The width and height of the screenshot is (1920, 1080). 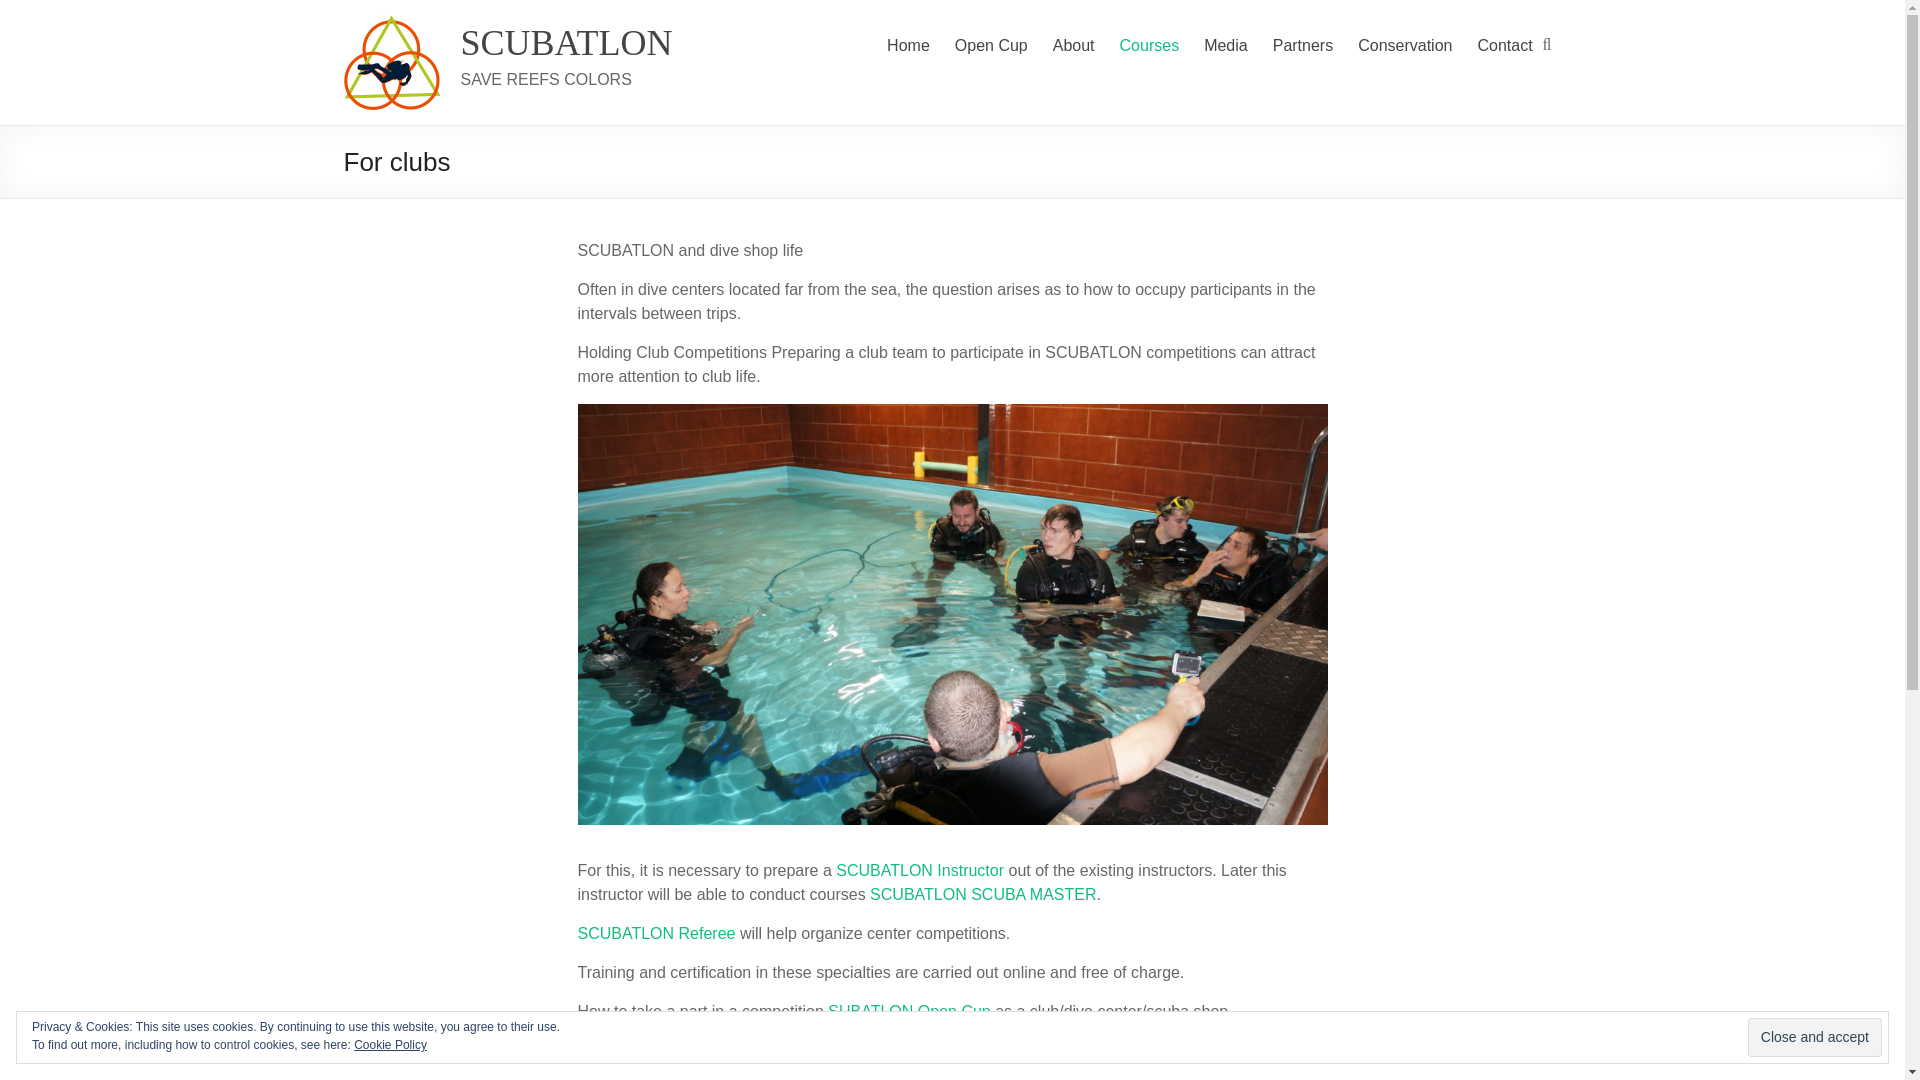 What do you see at coordinates (656, 932) in the screenshot?
I see `SCUBATLON Referee` at bounding box center [656, 932].